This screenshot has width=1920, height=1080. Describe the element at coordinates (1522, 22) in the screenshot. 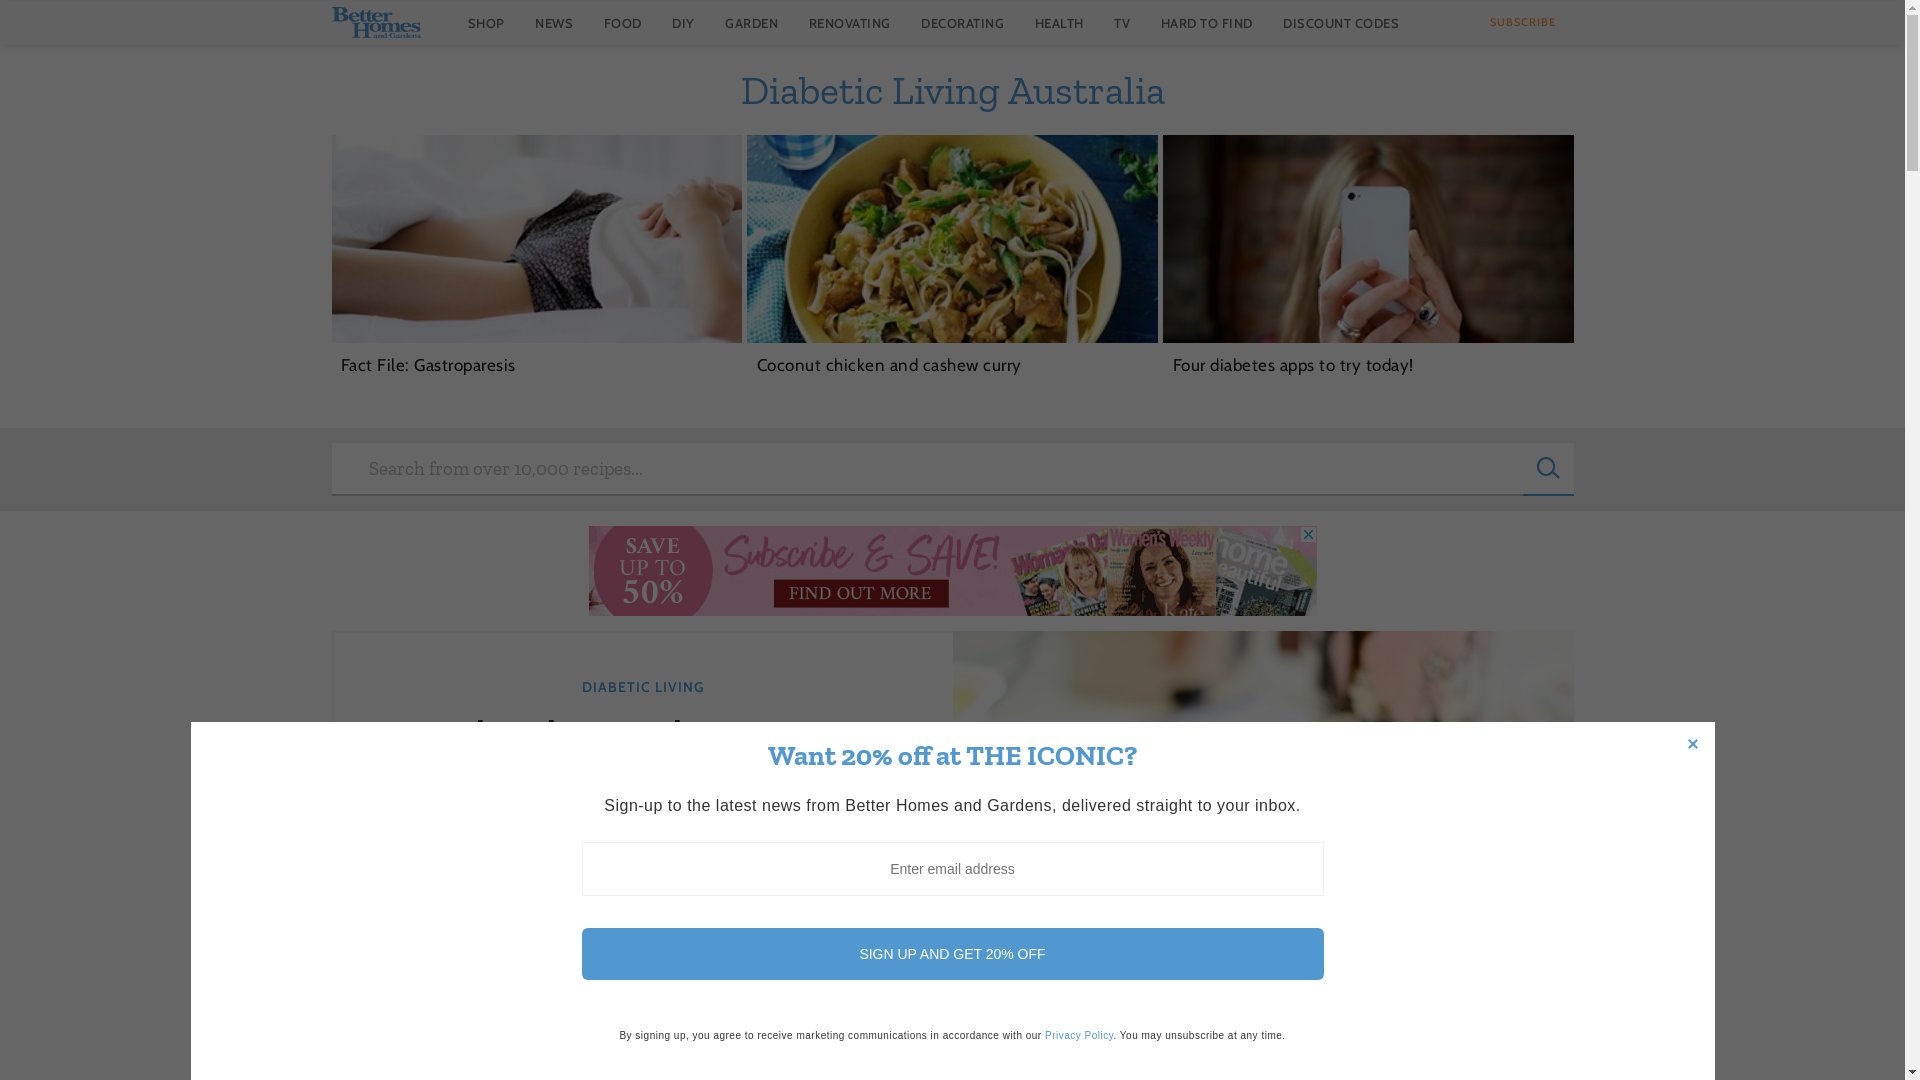

I see `SUBSCRIBE` at that location.